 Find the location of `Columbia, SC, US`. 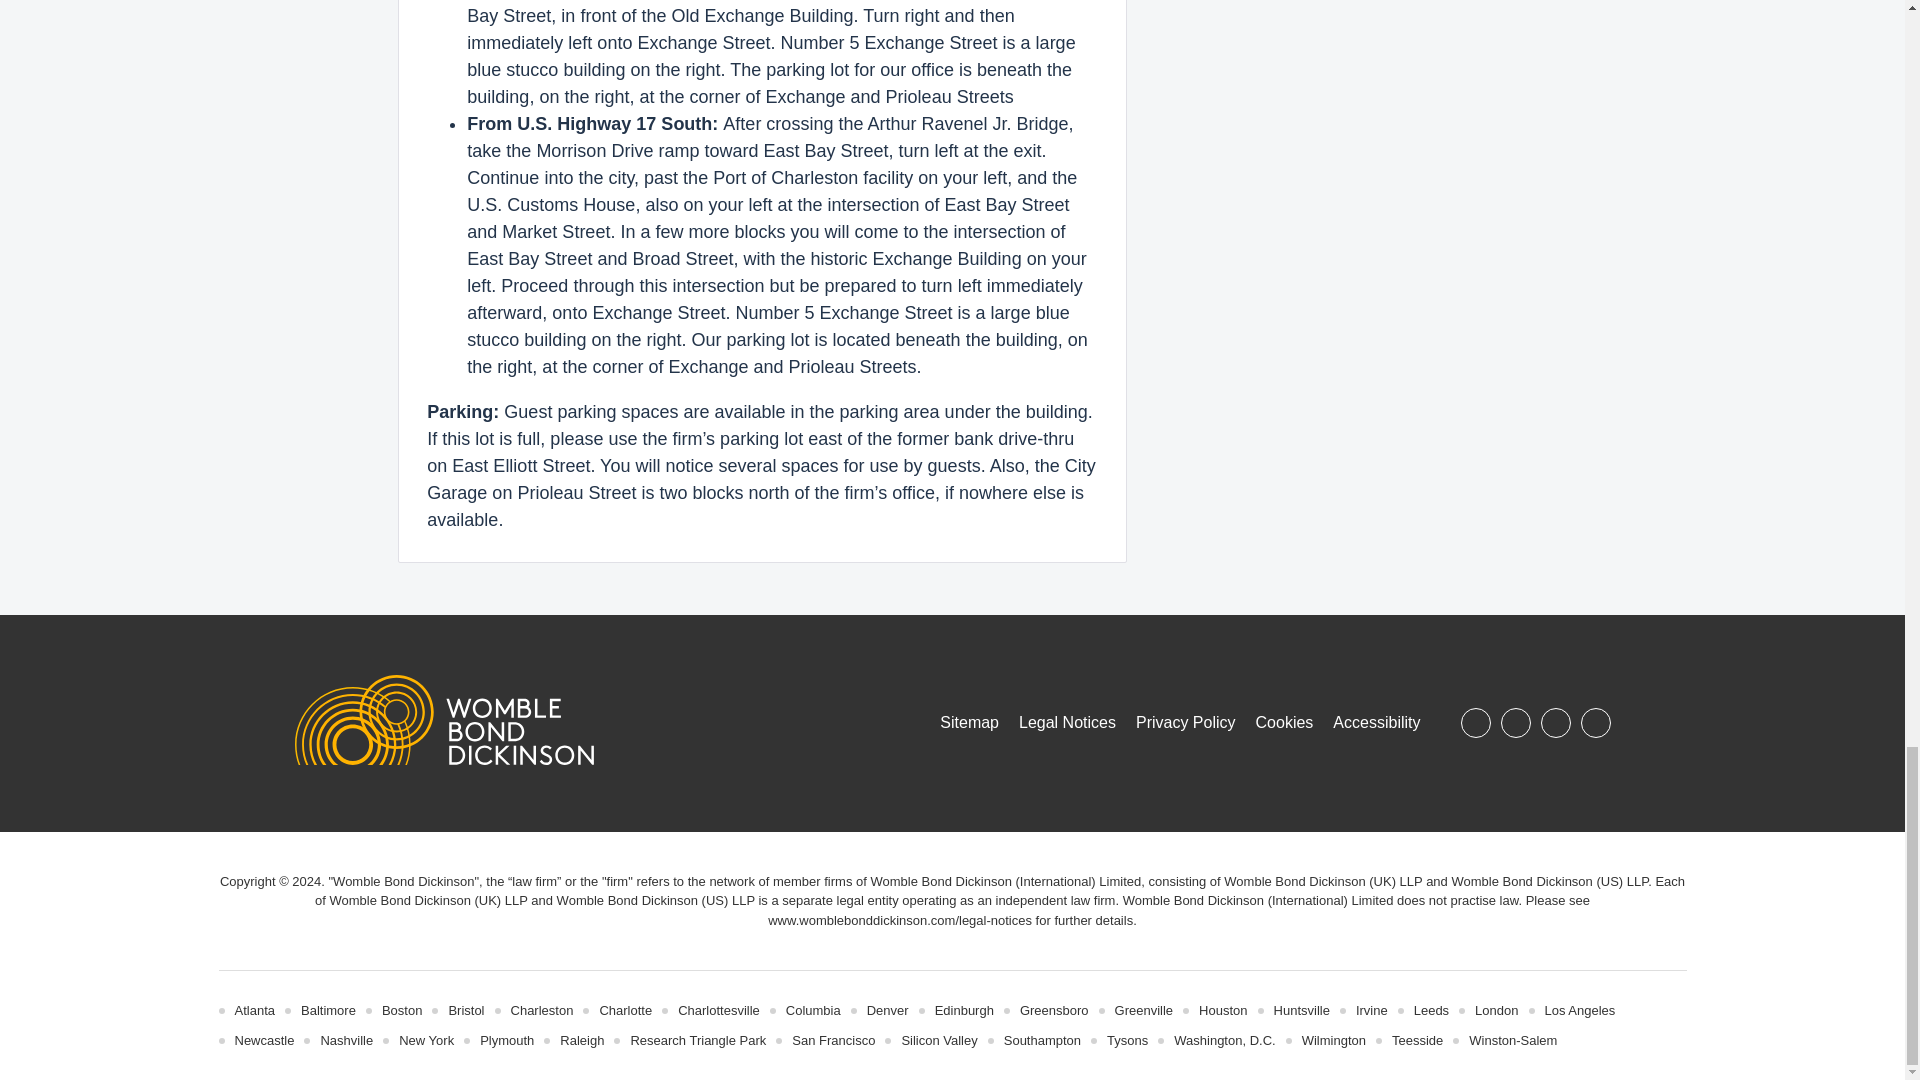

Columbia, SC, US is located at coordinates (812, 1010).